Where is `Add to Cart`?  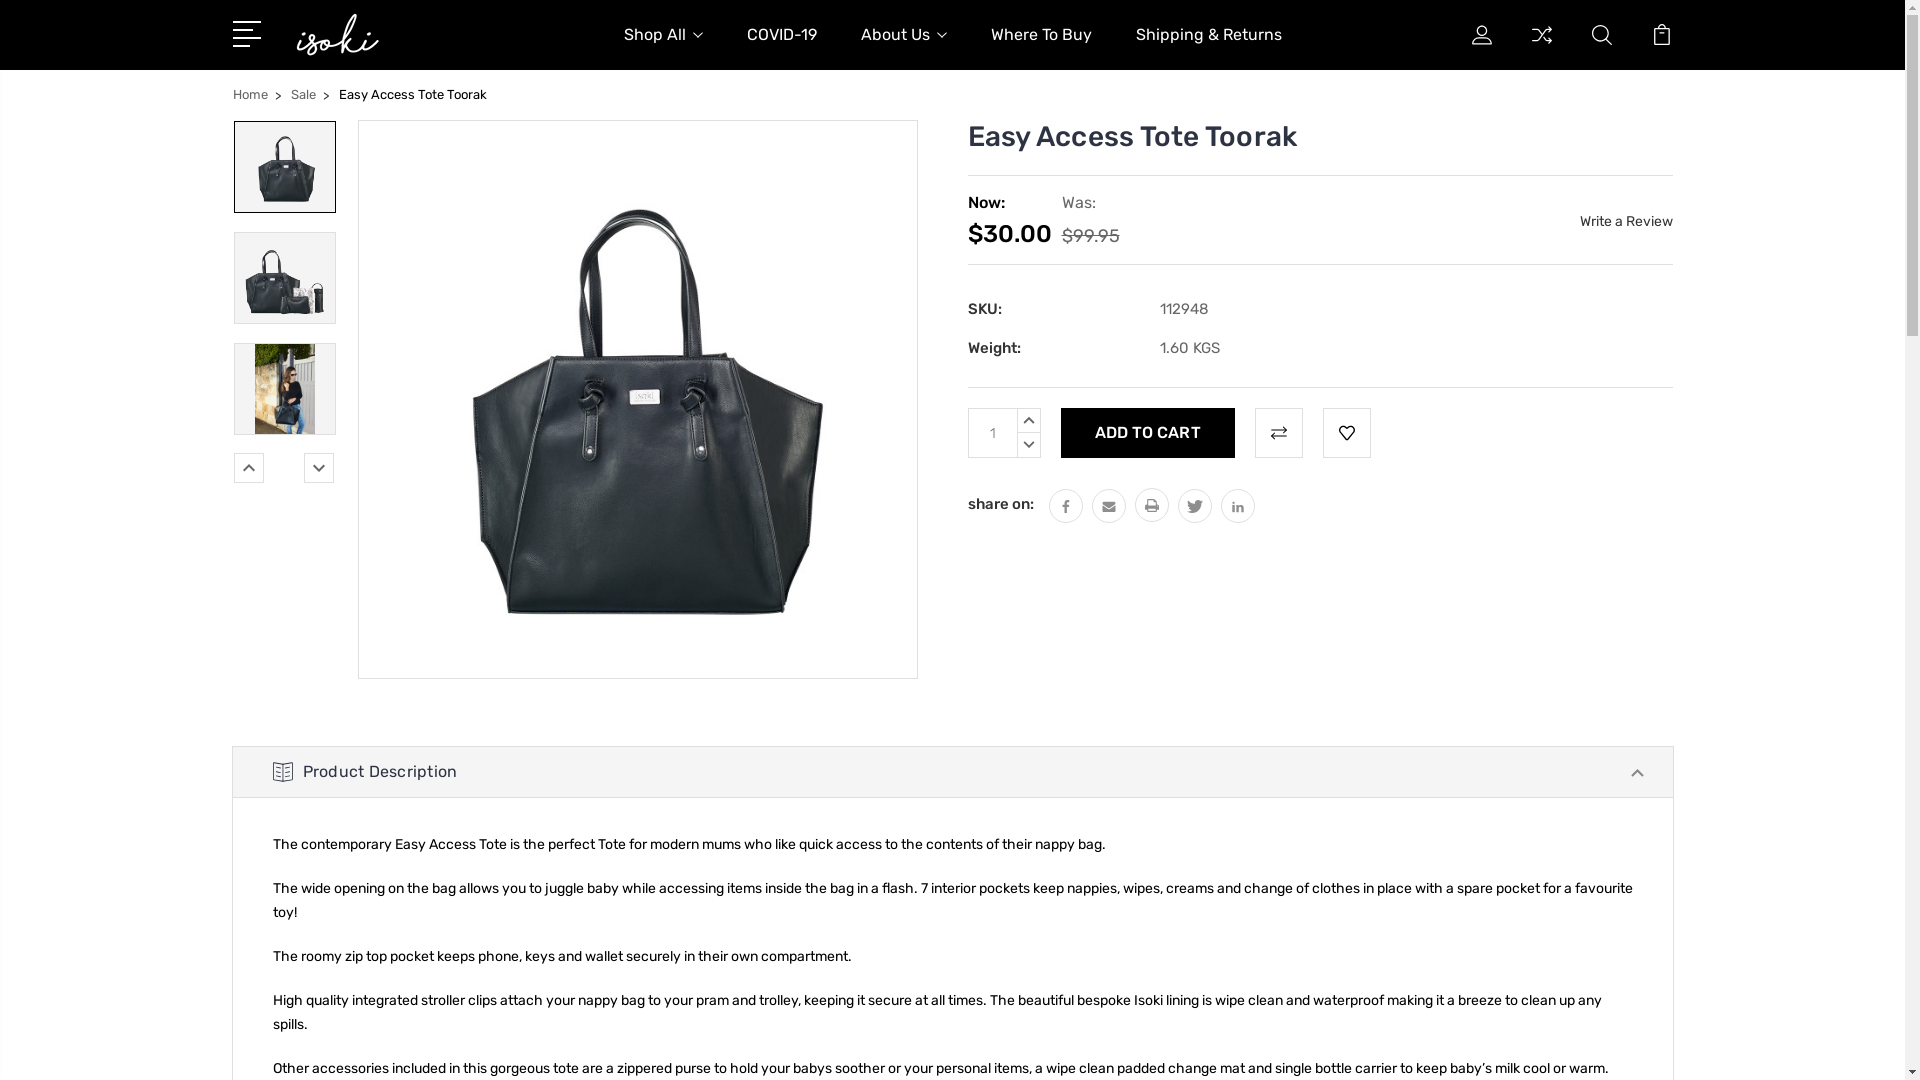
Add to Cart is located at coordinates (1147, 433).